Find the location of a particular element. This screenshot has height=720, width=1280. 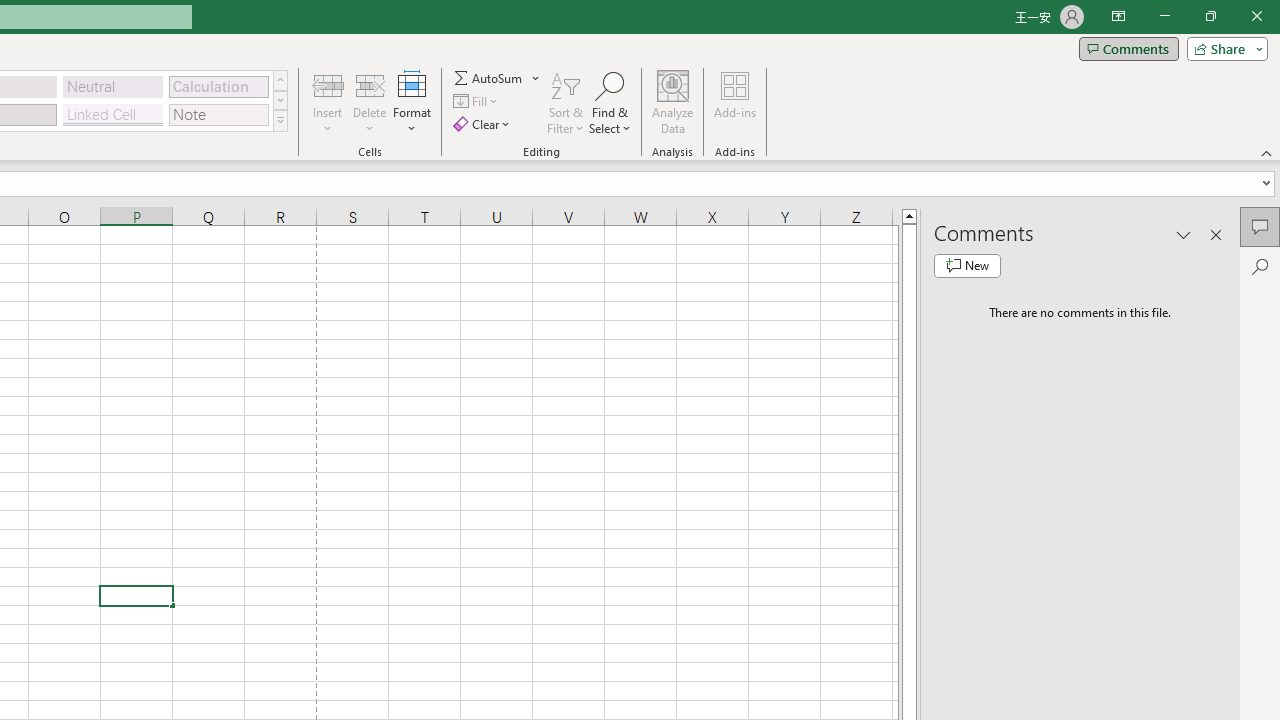

Sum is located at coordinates (489, 78).